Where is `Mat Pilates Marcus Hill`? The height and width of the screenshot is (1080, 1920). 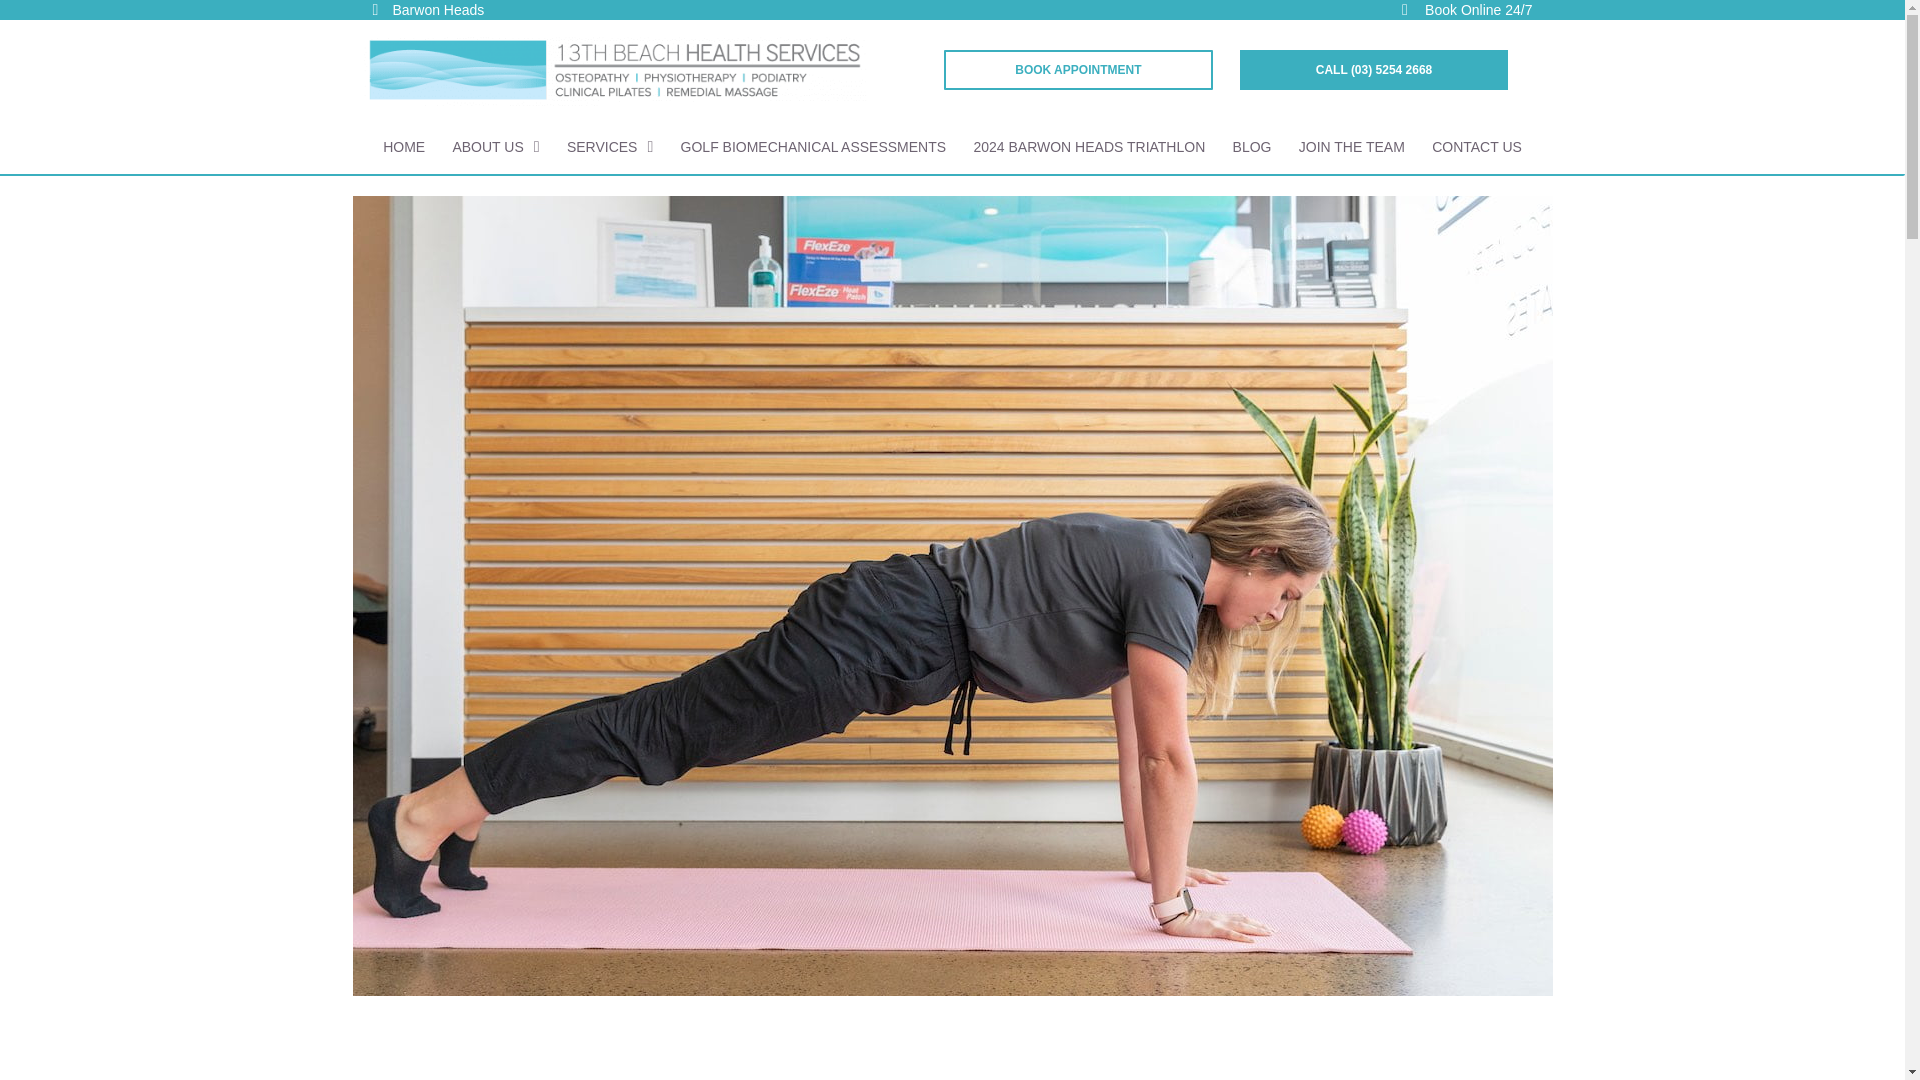 Mat Pilates Marcus Hill is located at coordinates (952, 1058).